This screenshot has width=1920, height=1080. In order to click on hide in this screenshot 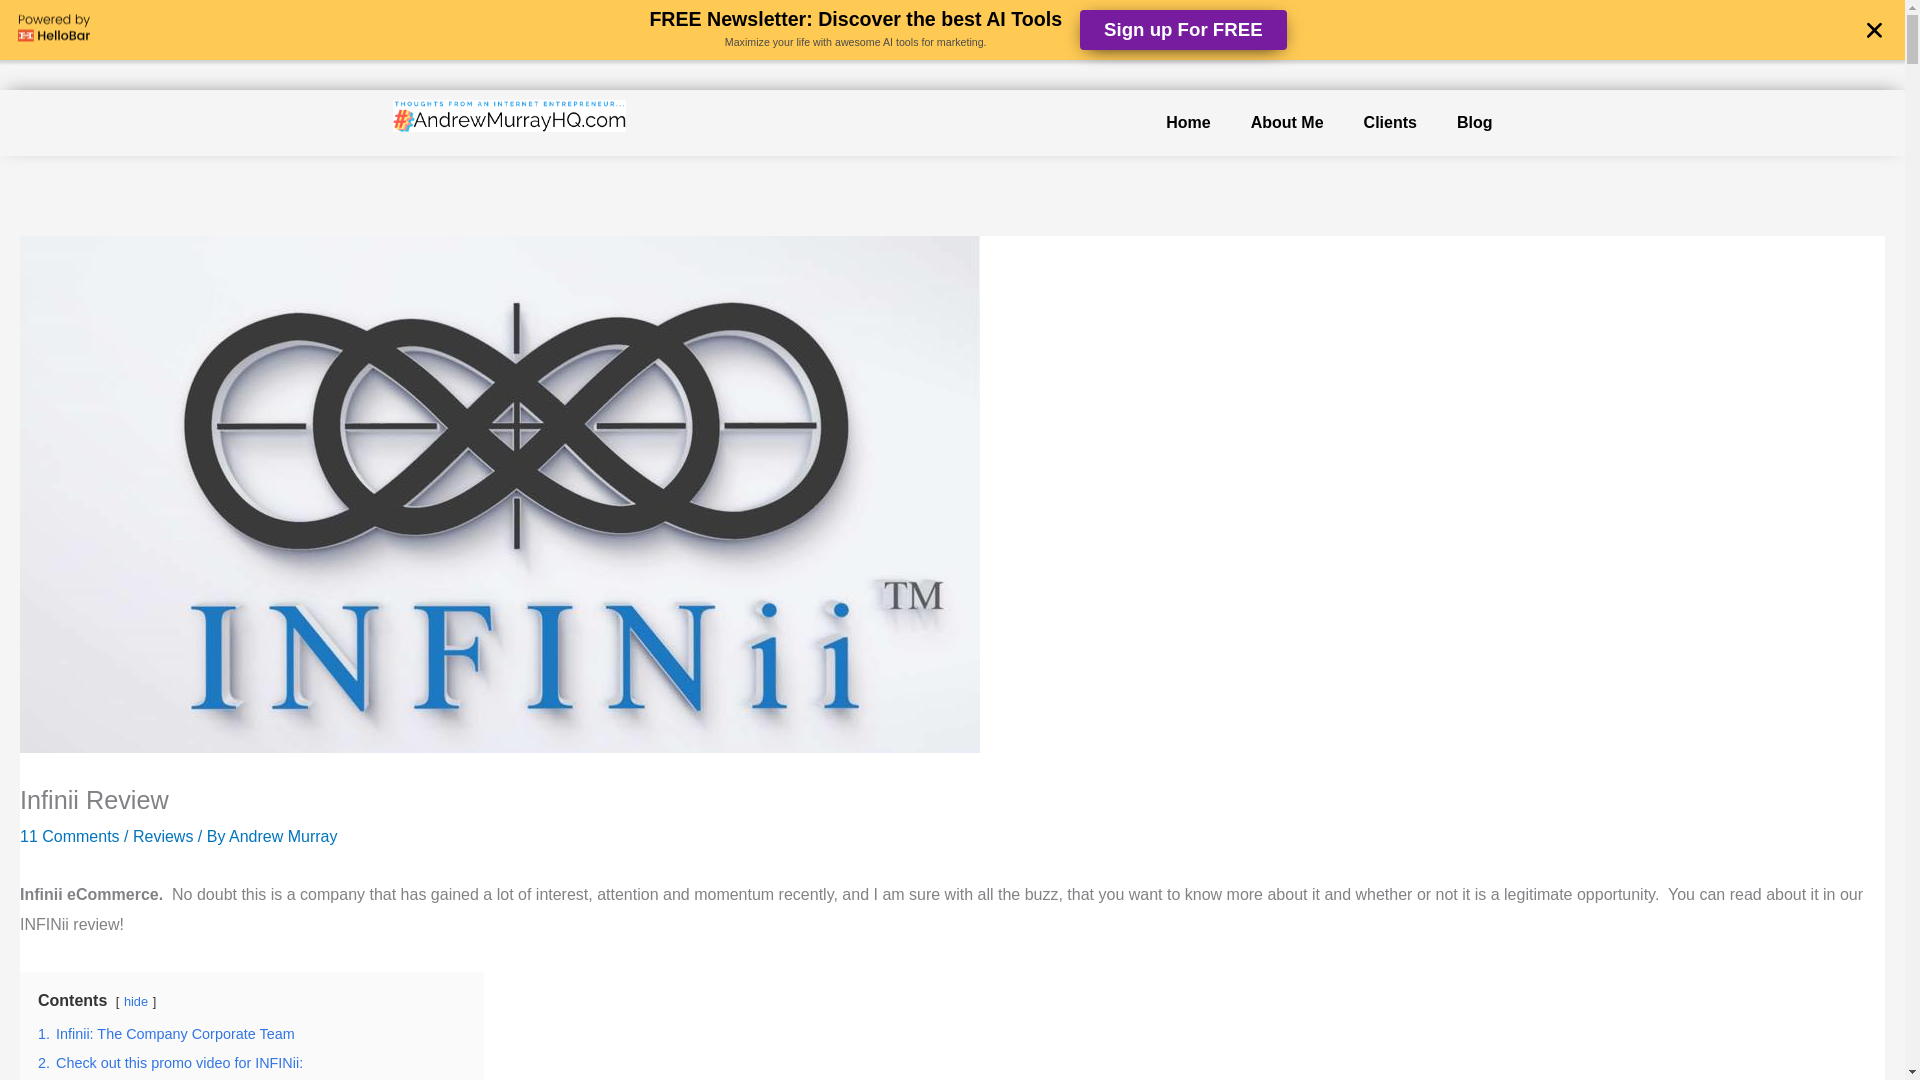, I will do `click(136, 1000)`.